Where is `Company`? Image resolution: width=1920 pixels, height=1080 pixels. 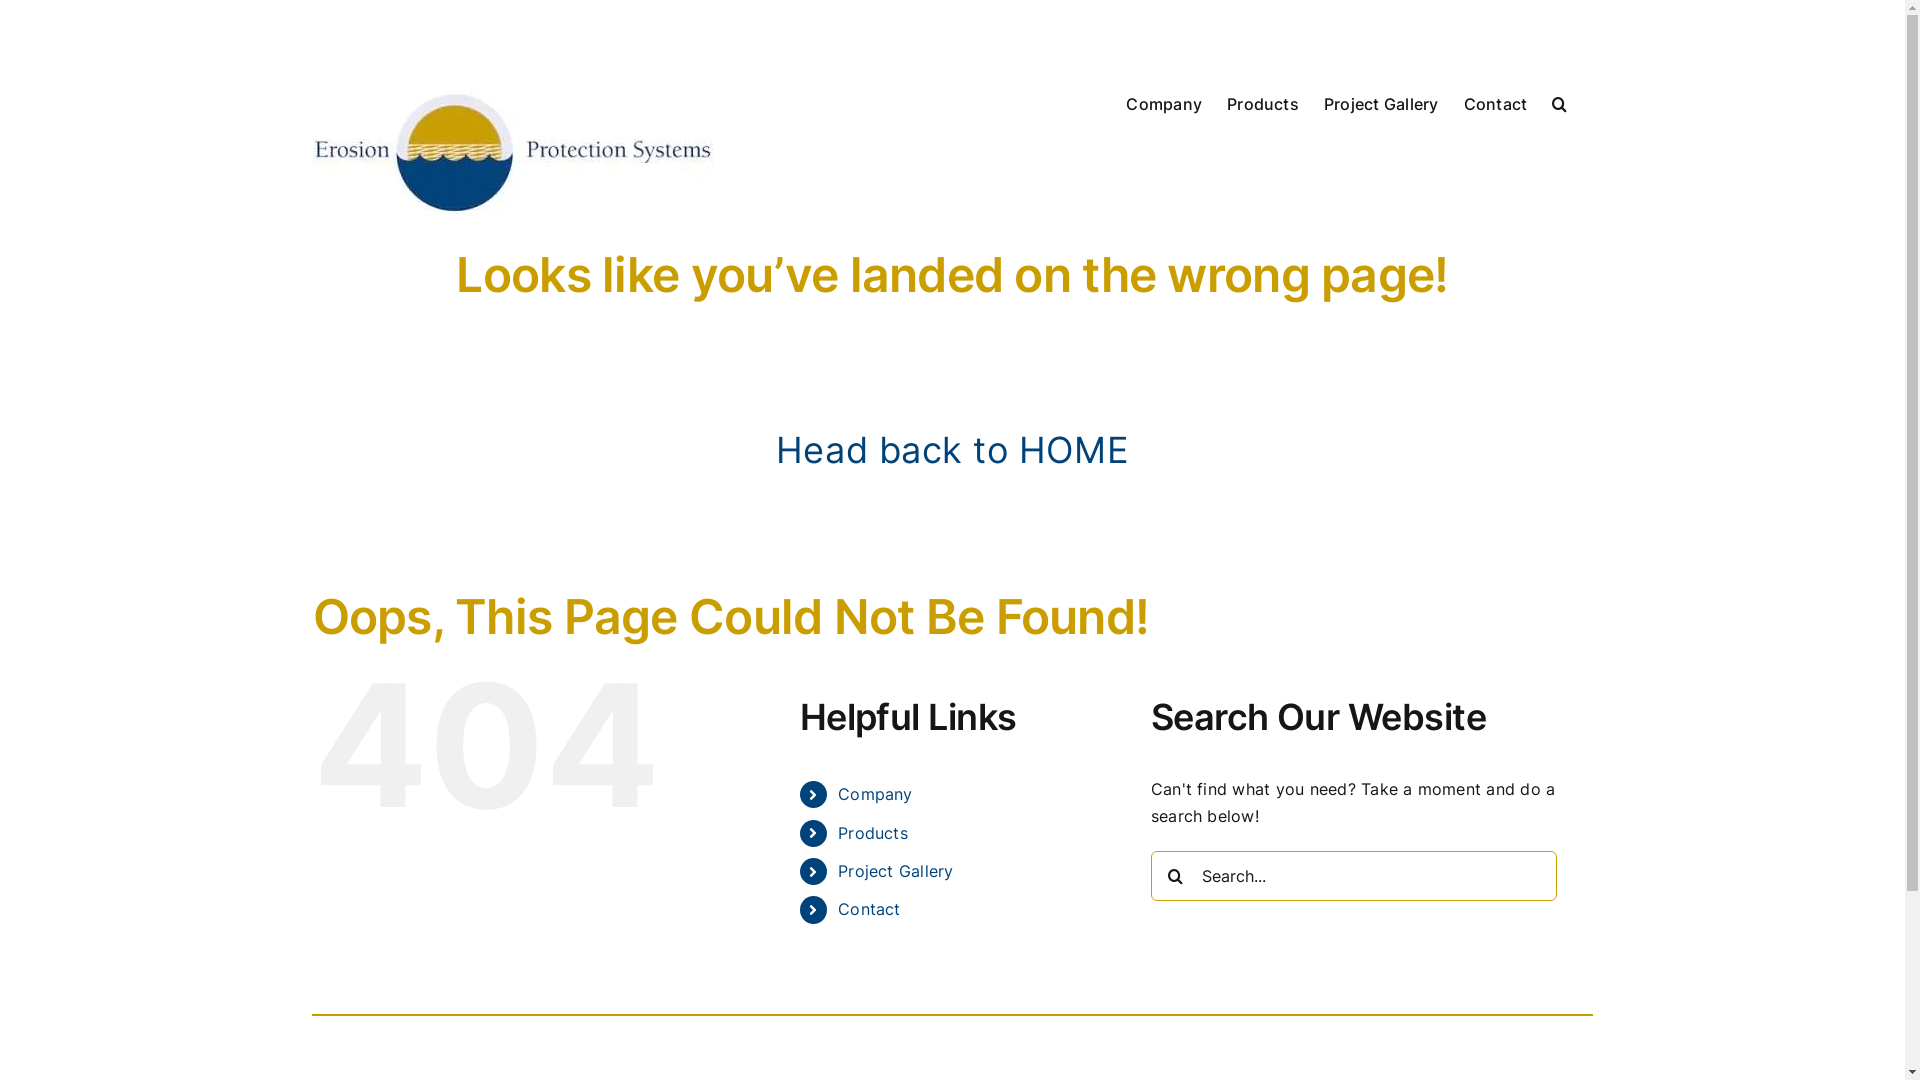 Company is located at coordinates (876, 794).